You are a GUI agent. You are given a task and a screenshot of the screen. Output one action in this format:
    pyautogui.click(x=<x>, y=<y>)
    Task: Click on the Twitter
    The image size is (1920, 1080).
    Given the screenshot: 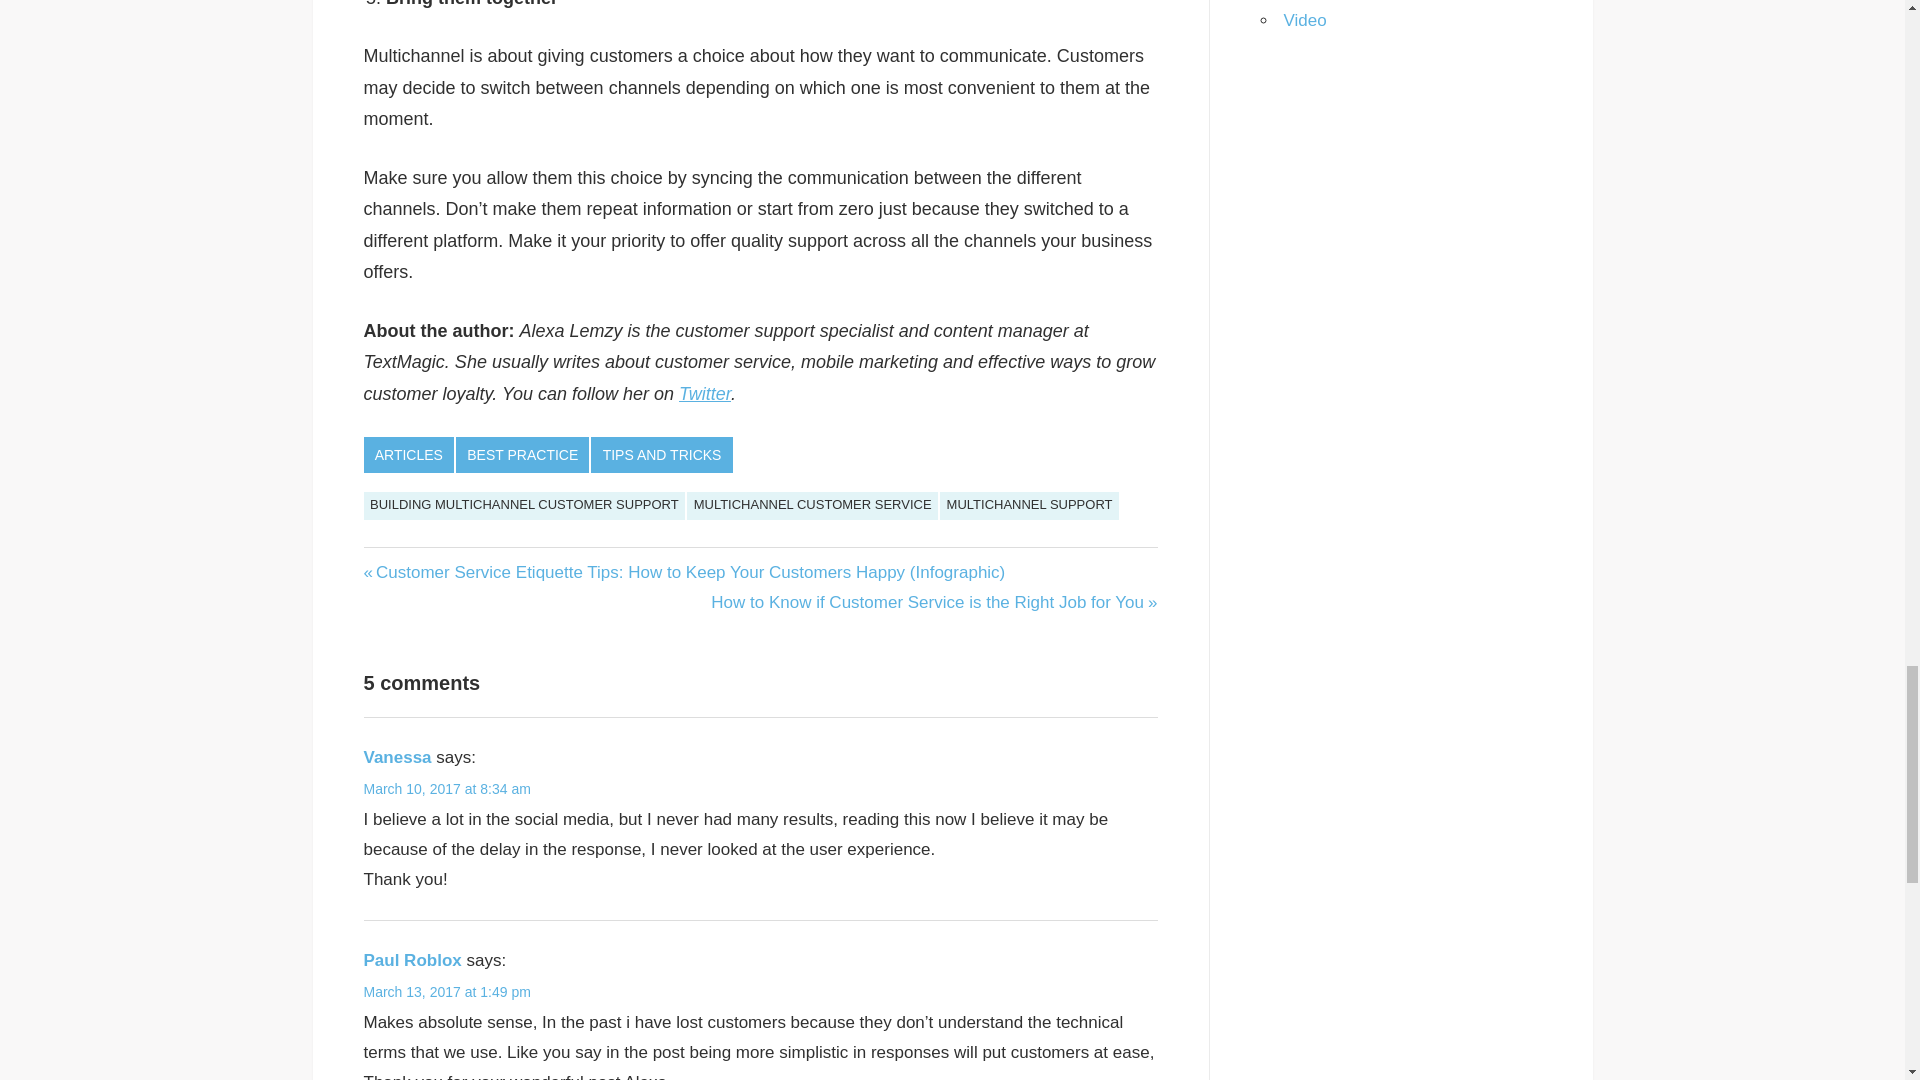 What is the action you would take?
    pyautogui.click(x=705, y=394)
    